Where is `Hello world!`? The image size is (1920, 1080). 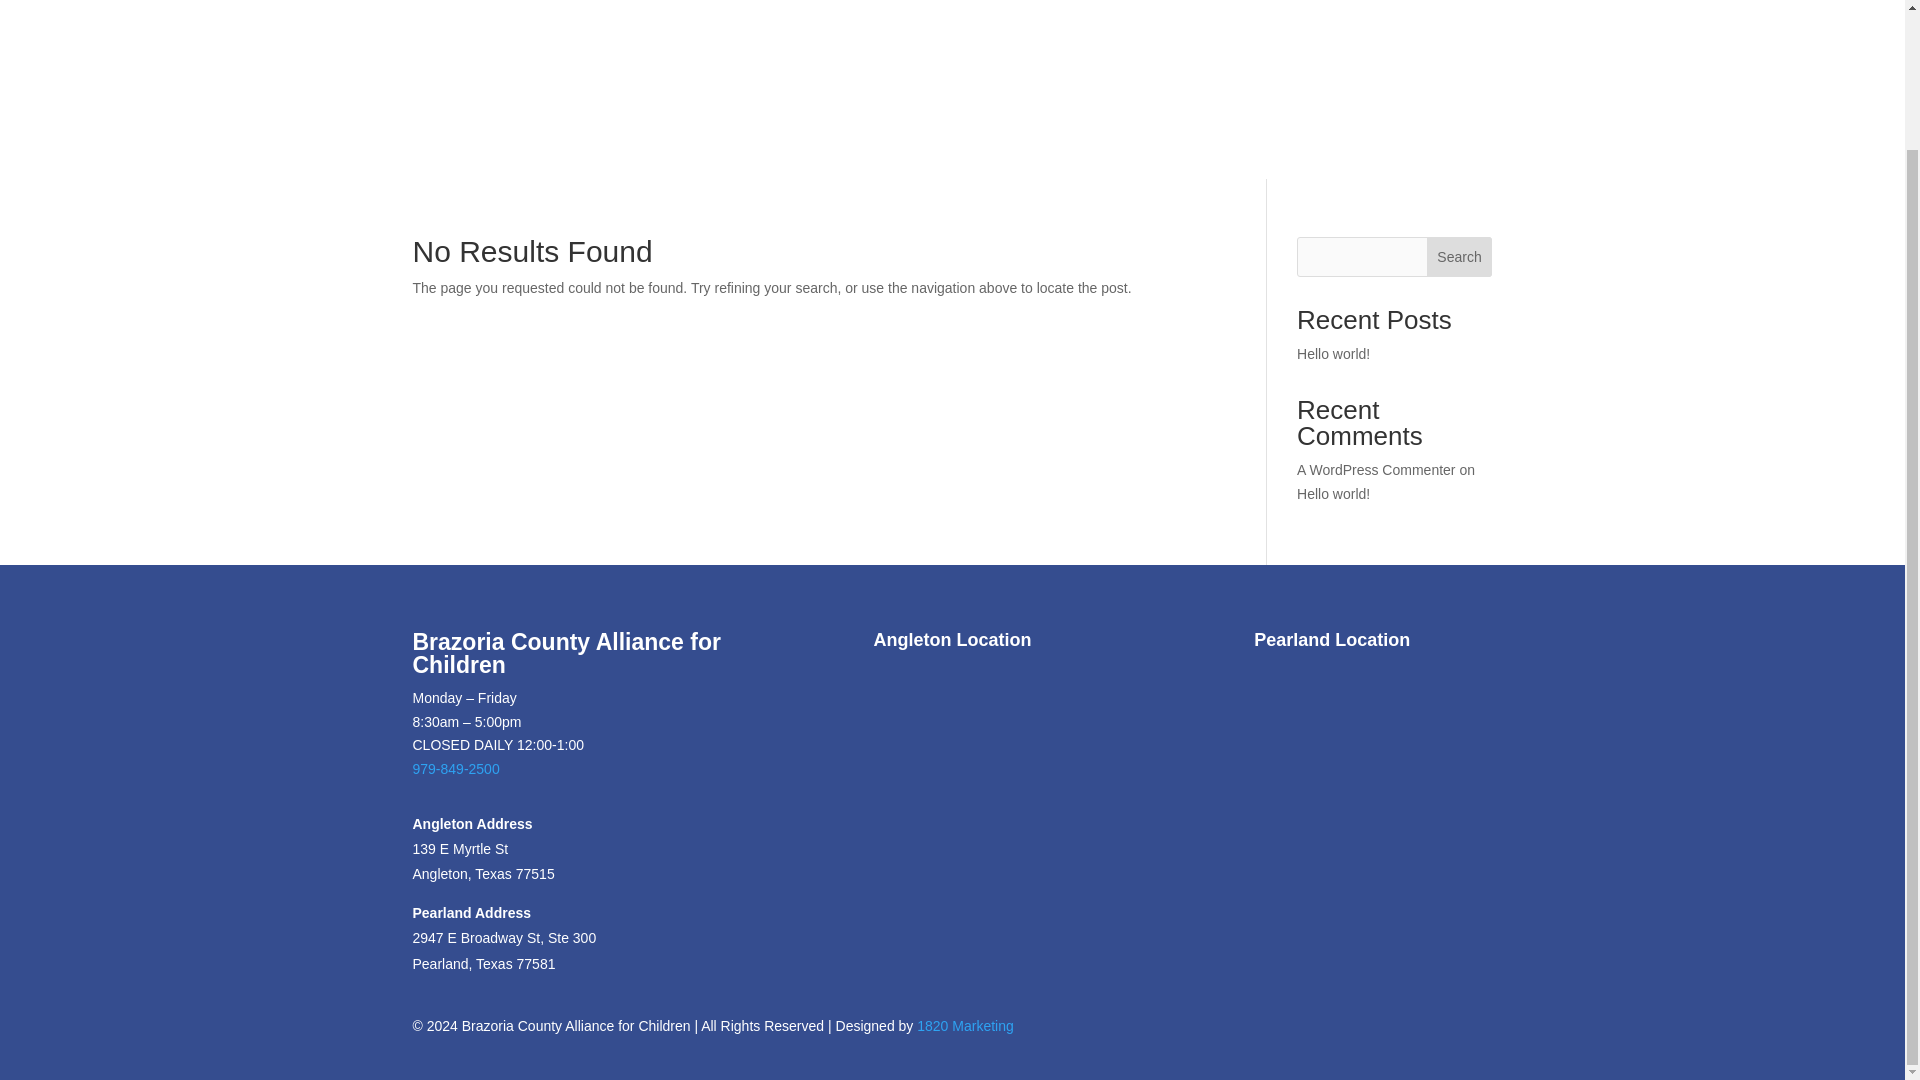 Hello world! is located at coordinates (1334, 353).